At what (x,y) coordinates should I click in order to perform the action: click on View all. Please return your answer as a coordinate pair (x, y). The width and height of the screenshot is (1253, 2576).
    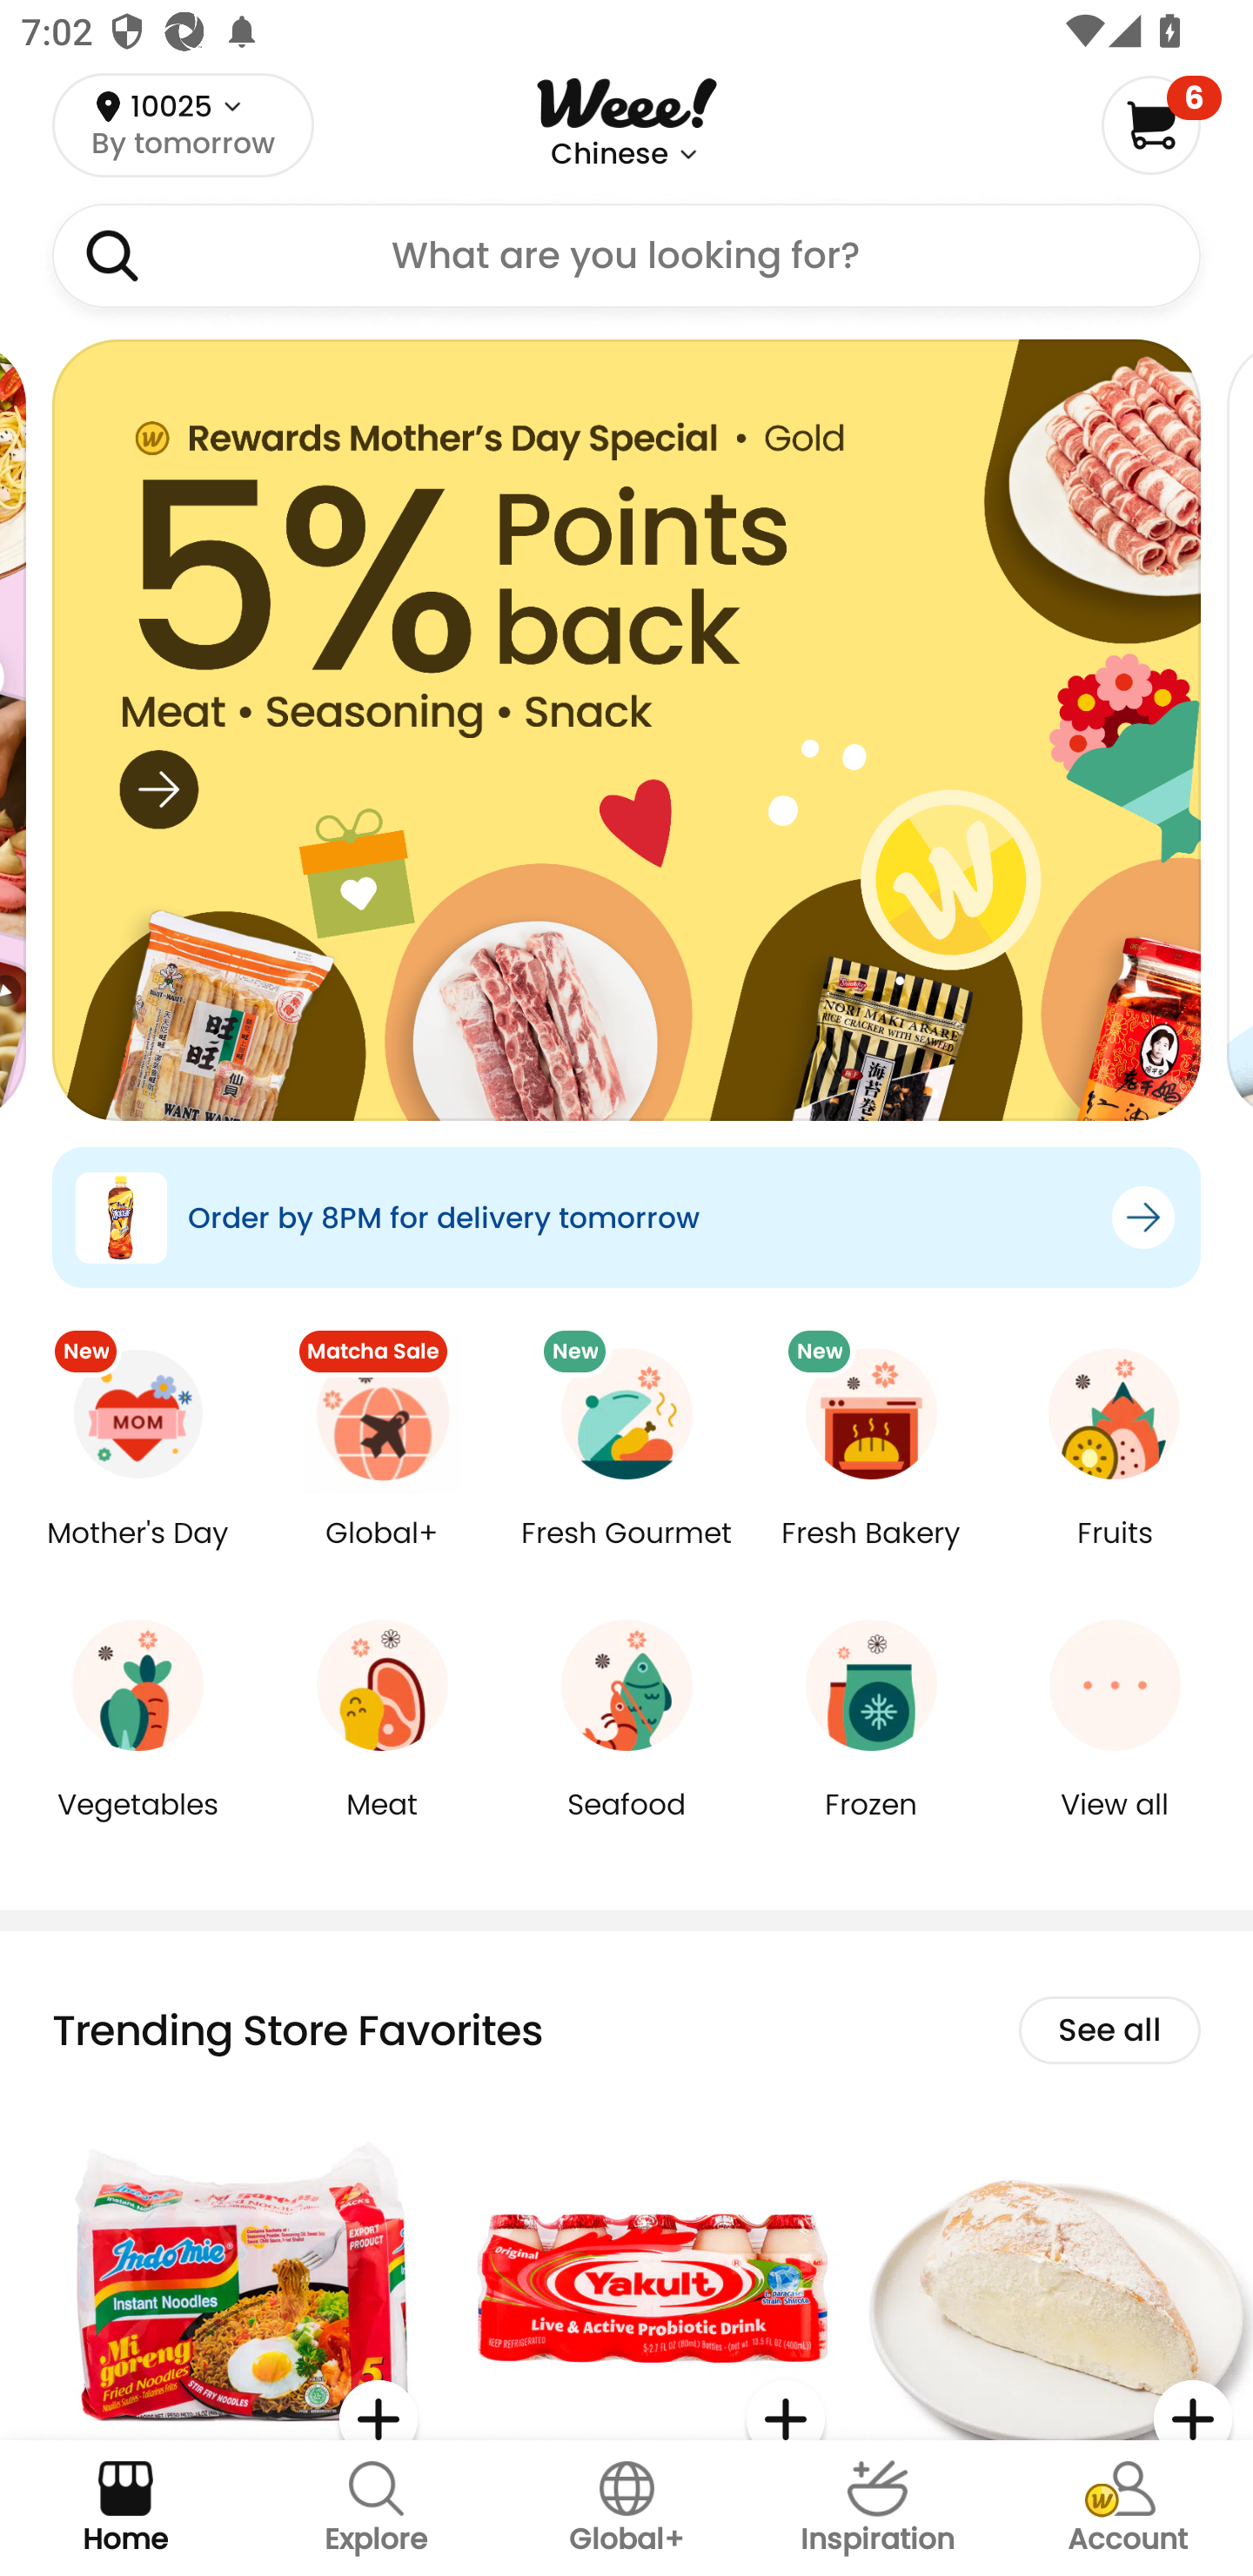
    Looking at the image, I should click on (1115, 1826).